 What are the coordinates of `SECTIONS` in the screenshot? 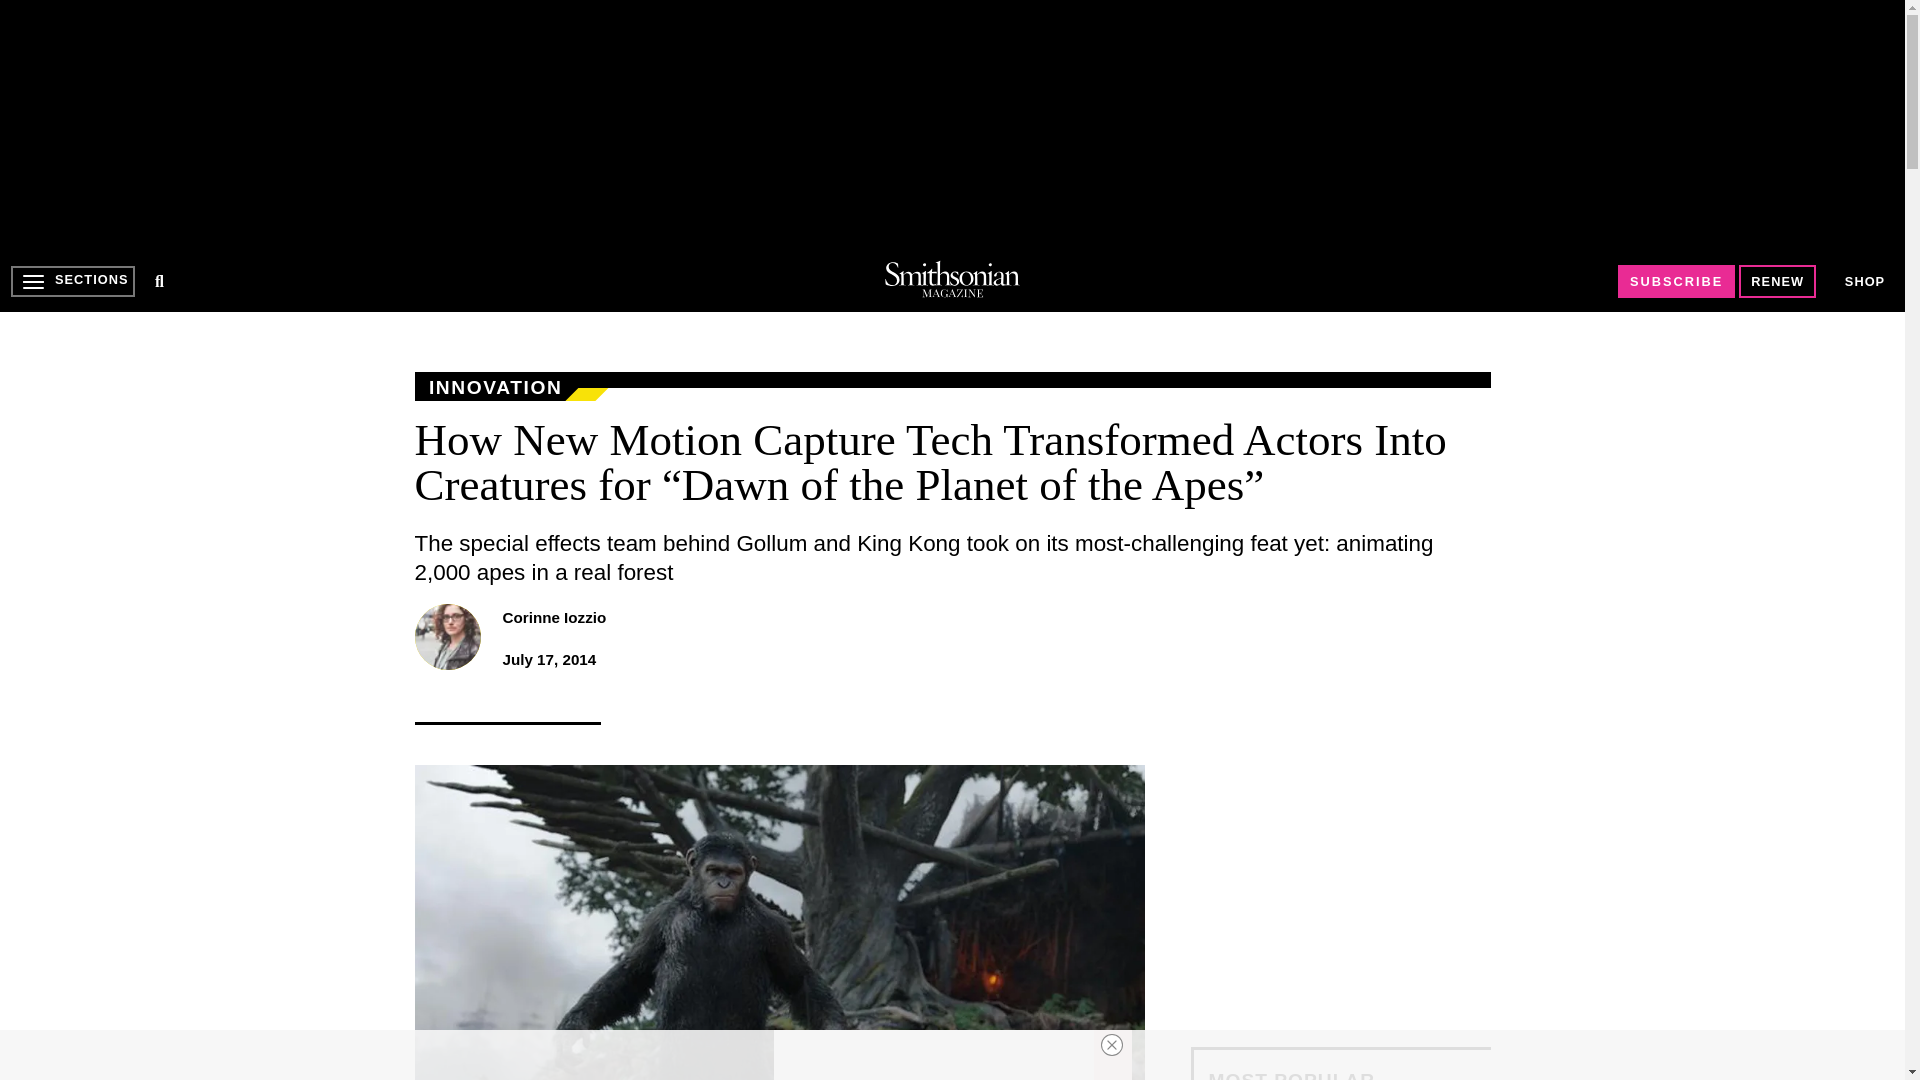 It's located at (72, 281).